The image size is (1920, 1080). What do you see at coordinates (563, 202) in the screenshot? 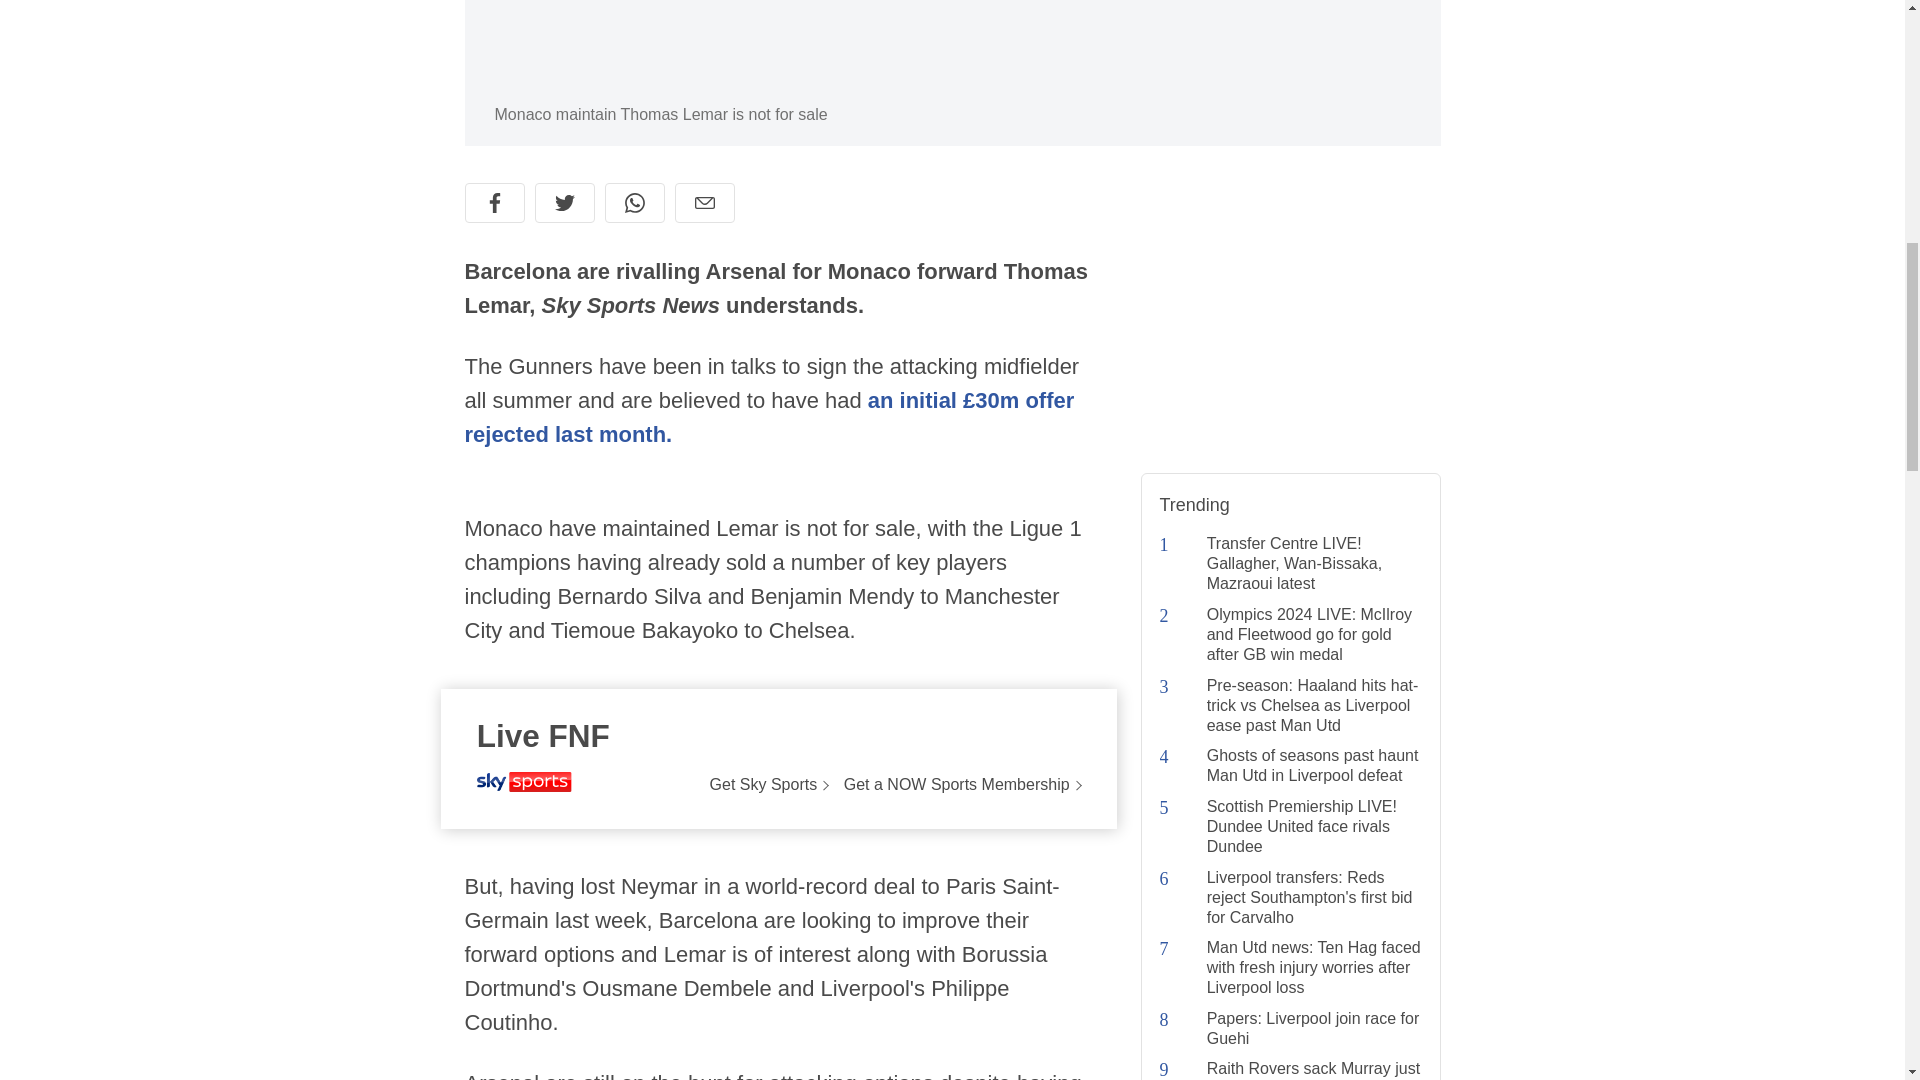
I see `Share on Twitter` at bounding box center [563, 202].